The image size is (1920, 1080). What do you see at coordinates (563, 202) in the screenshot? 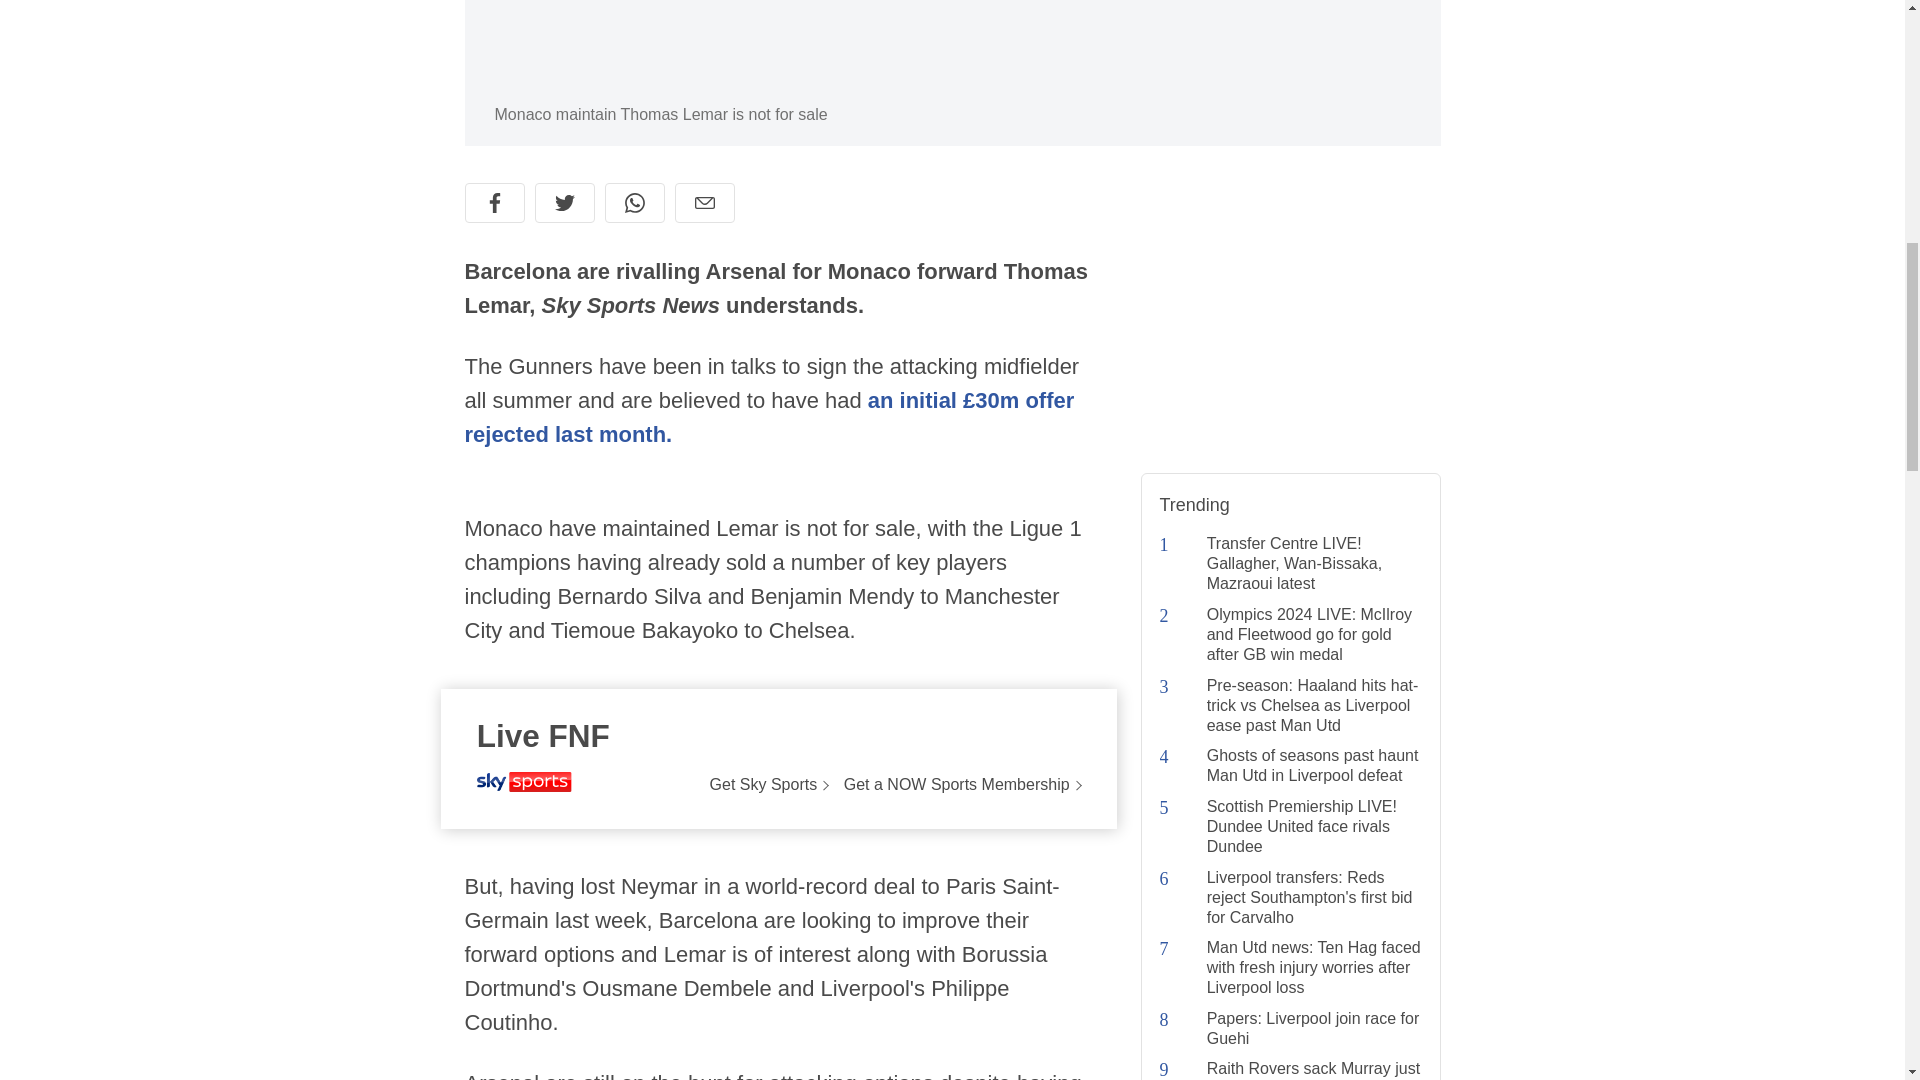
I see `Share on Twitter` at bounding box center [563, 202].